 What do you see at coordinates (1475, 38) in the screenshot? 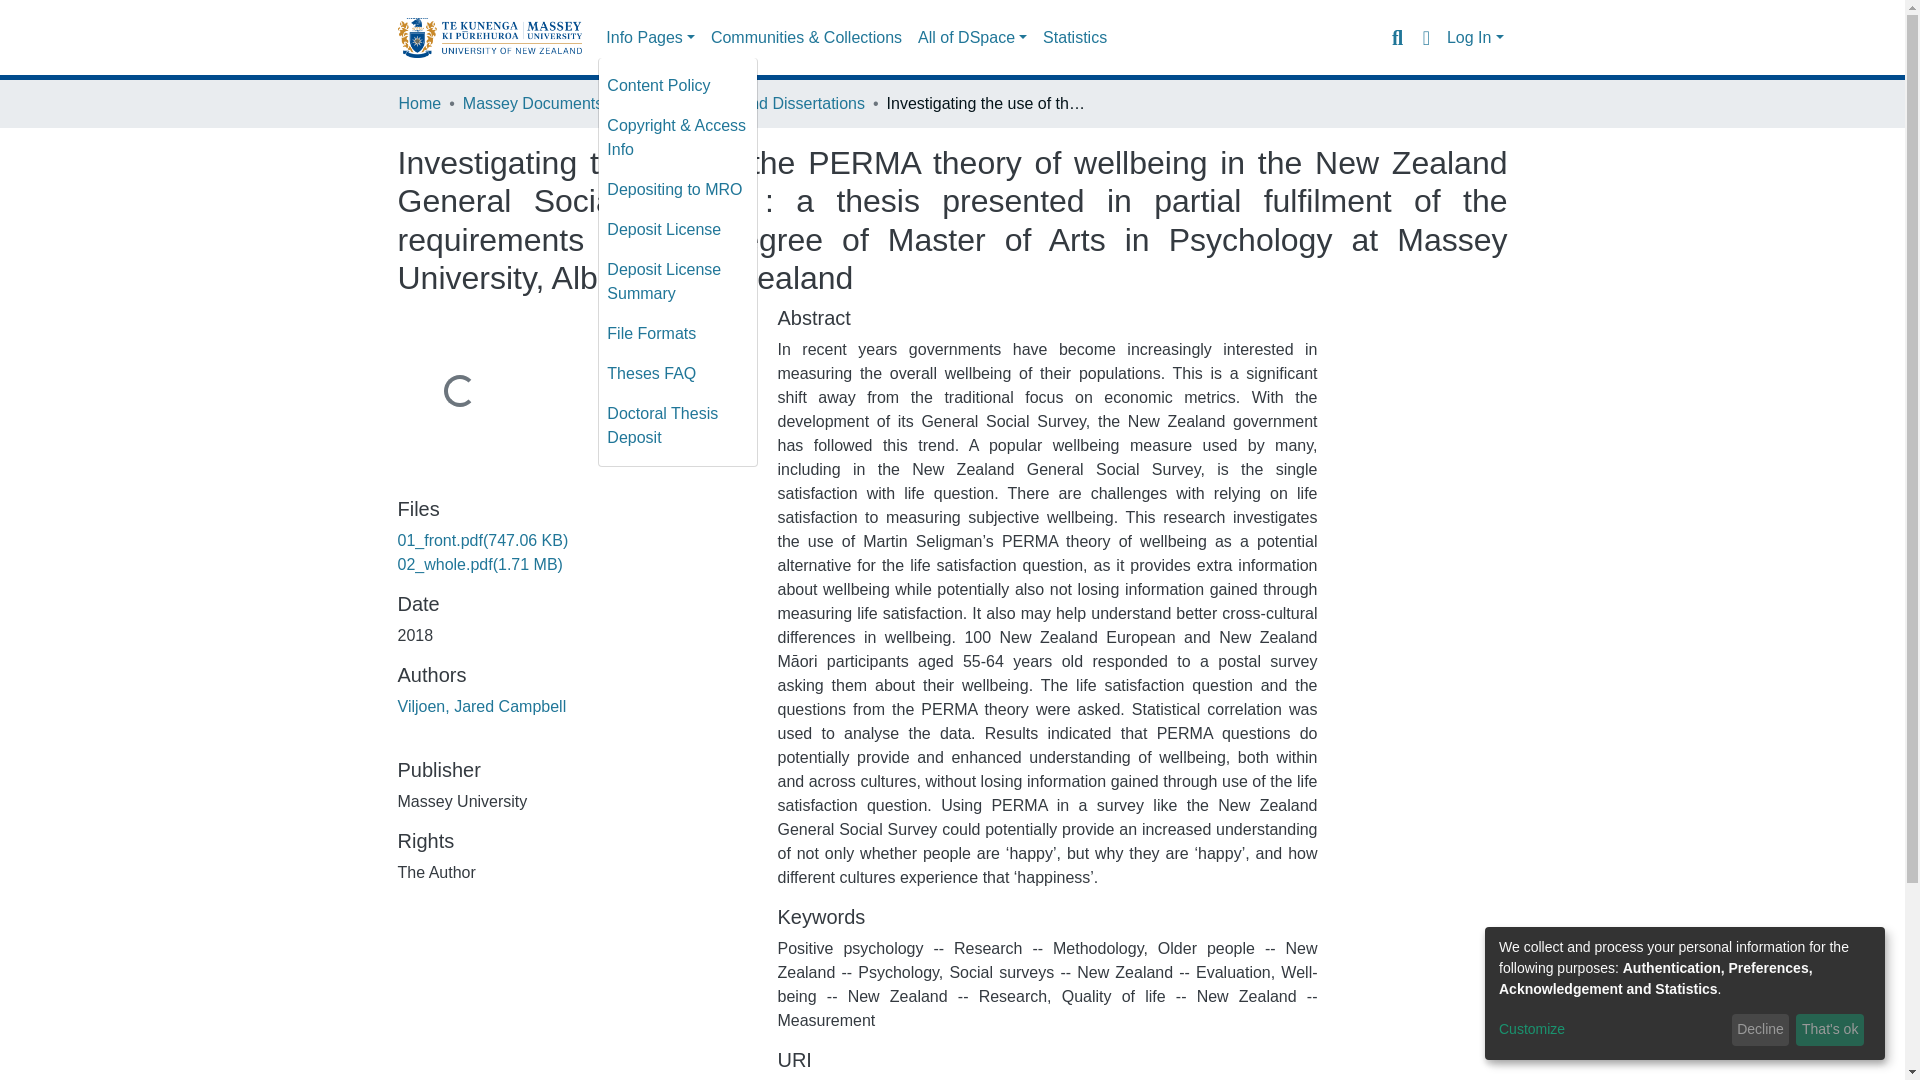
I see `Log In` at bounding box center [1475, 38].